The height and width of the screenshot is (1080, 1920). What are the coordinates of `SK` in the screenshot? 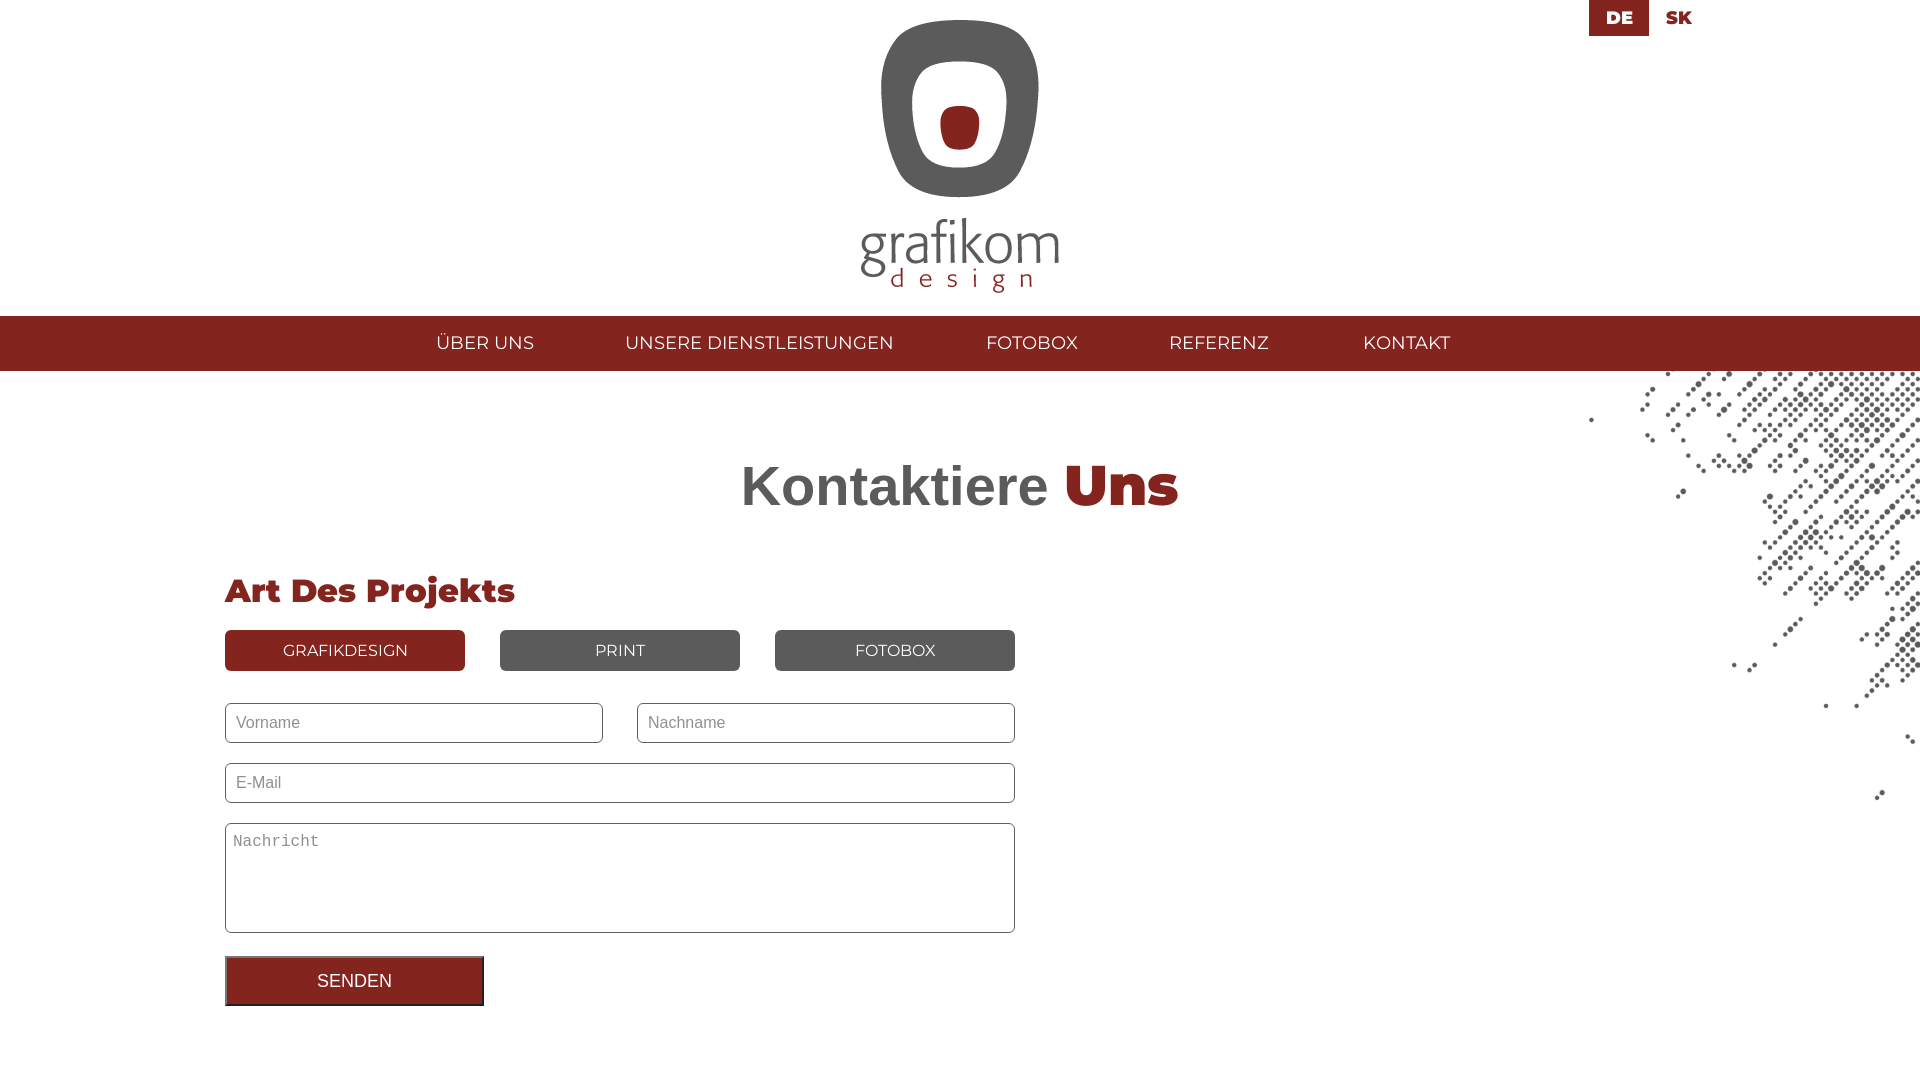 It's located at (1679, 18).